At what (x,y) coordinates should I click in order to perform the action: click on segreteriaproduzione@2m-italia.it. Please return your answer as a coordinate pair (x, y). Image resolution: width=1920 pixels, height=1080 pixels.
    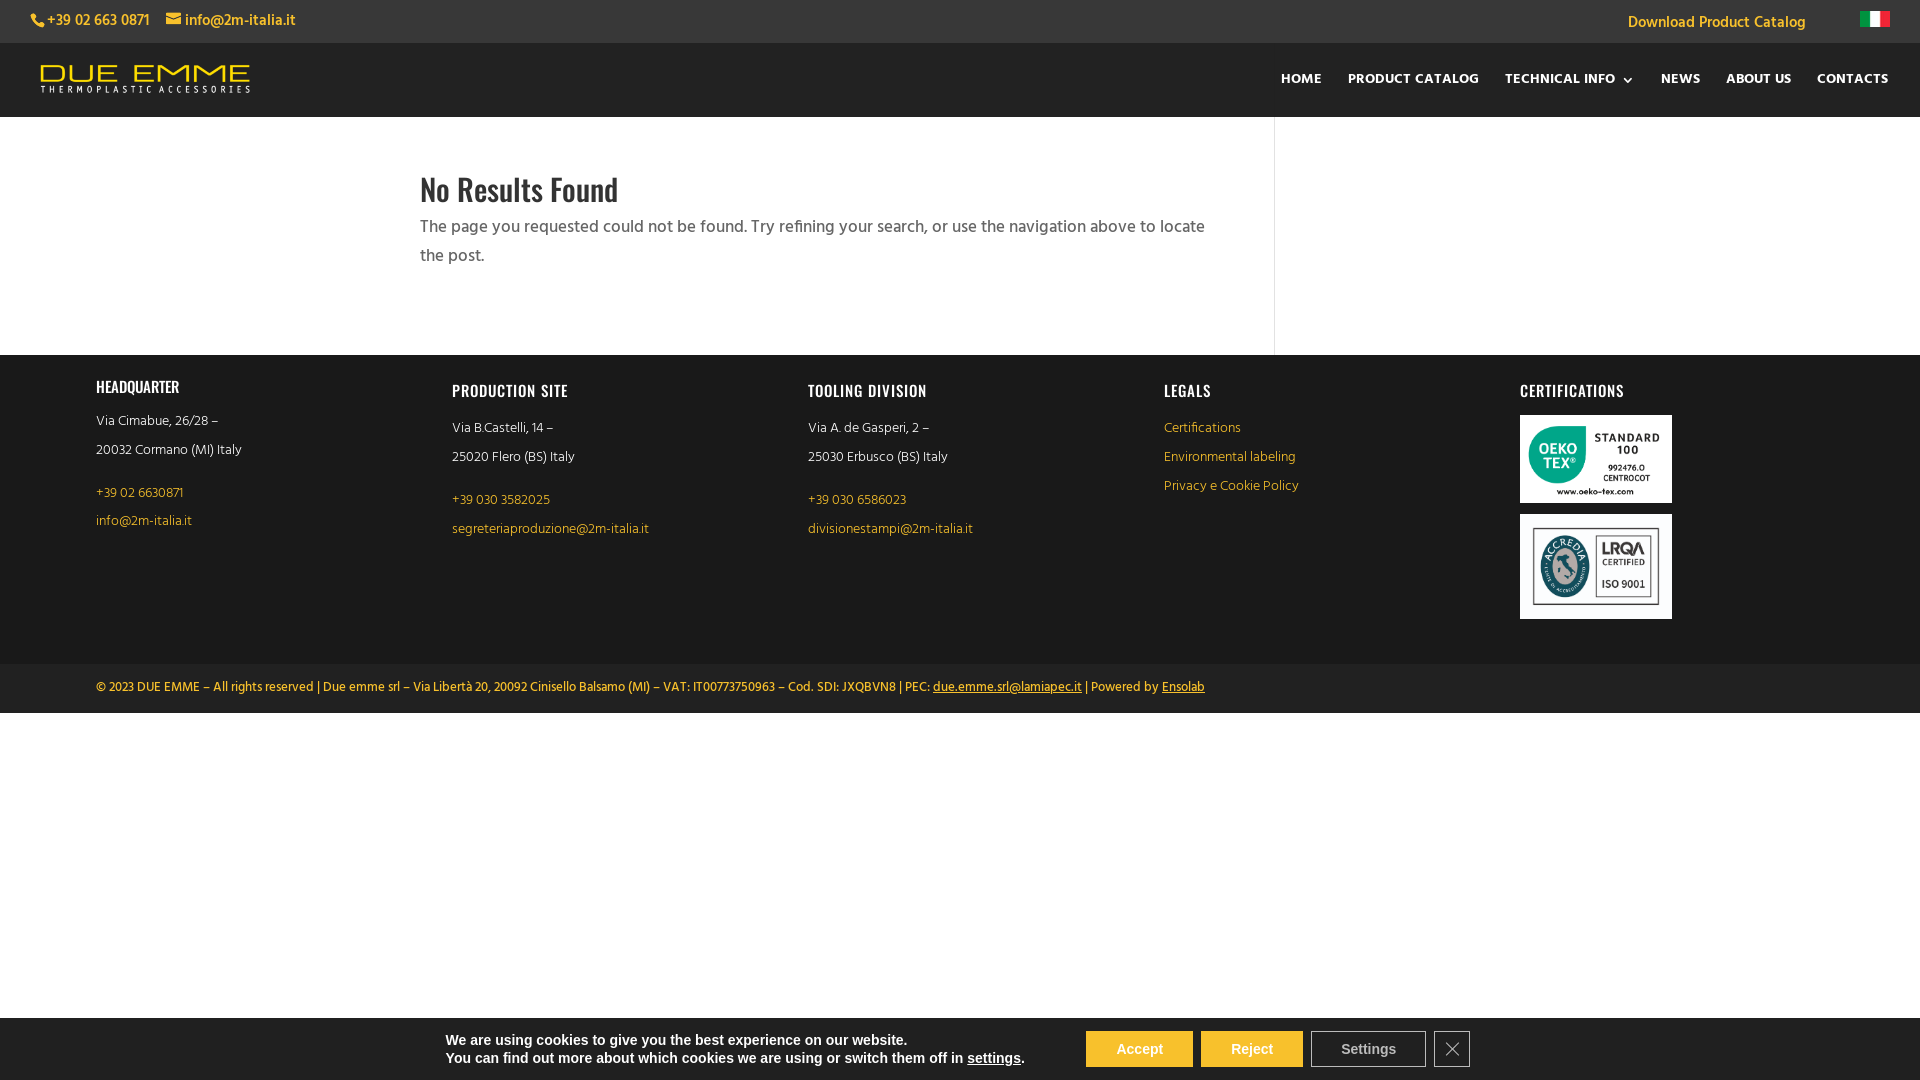
    Looking at the image, I should click on (550, 530).